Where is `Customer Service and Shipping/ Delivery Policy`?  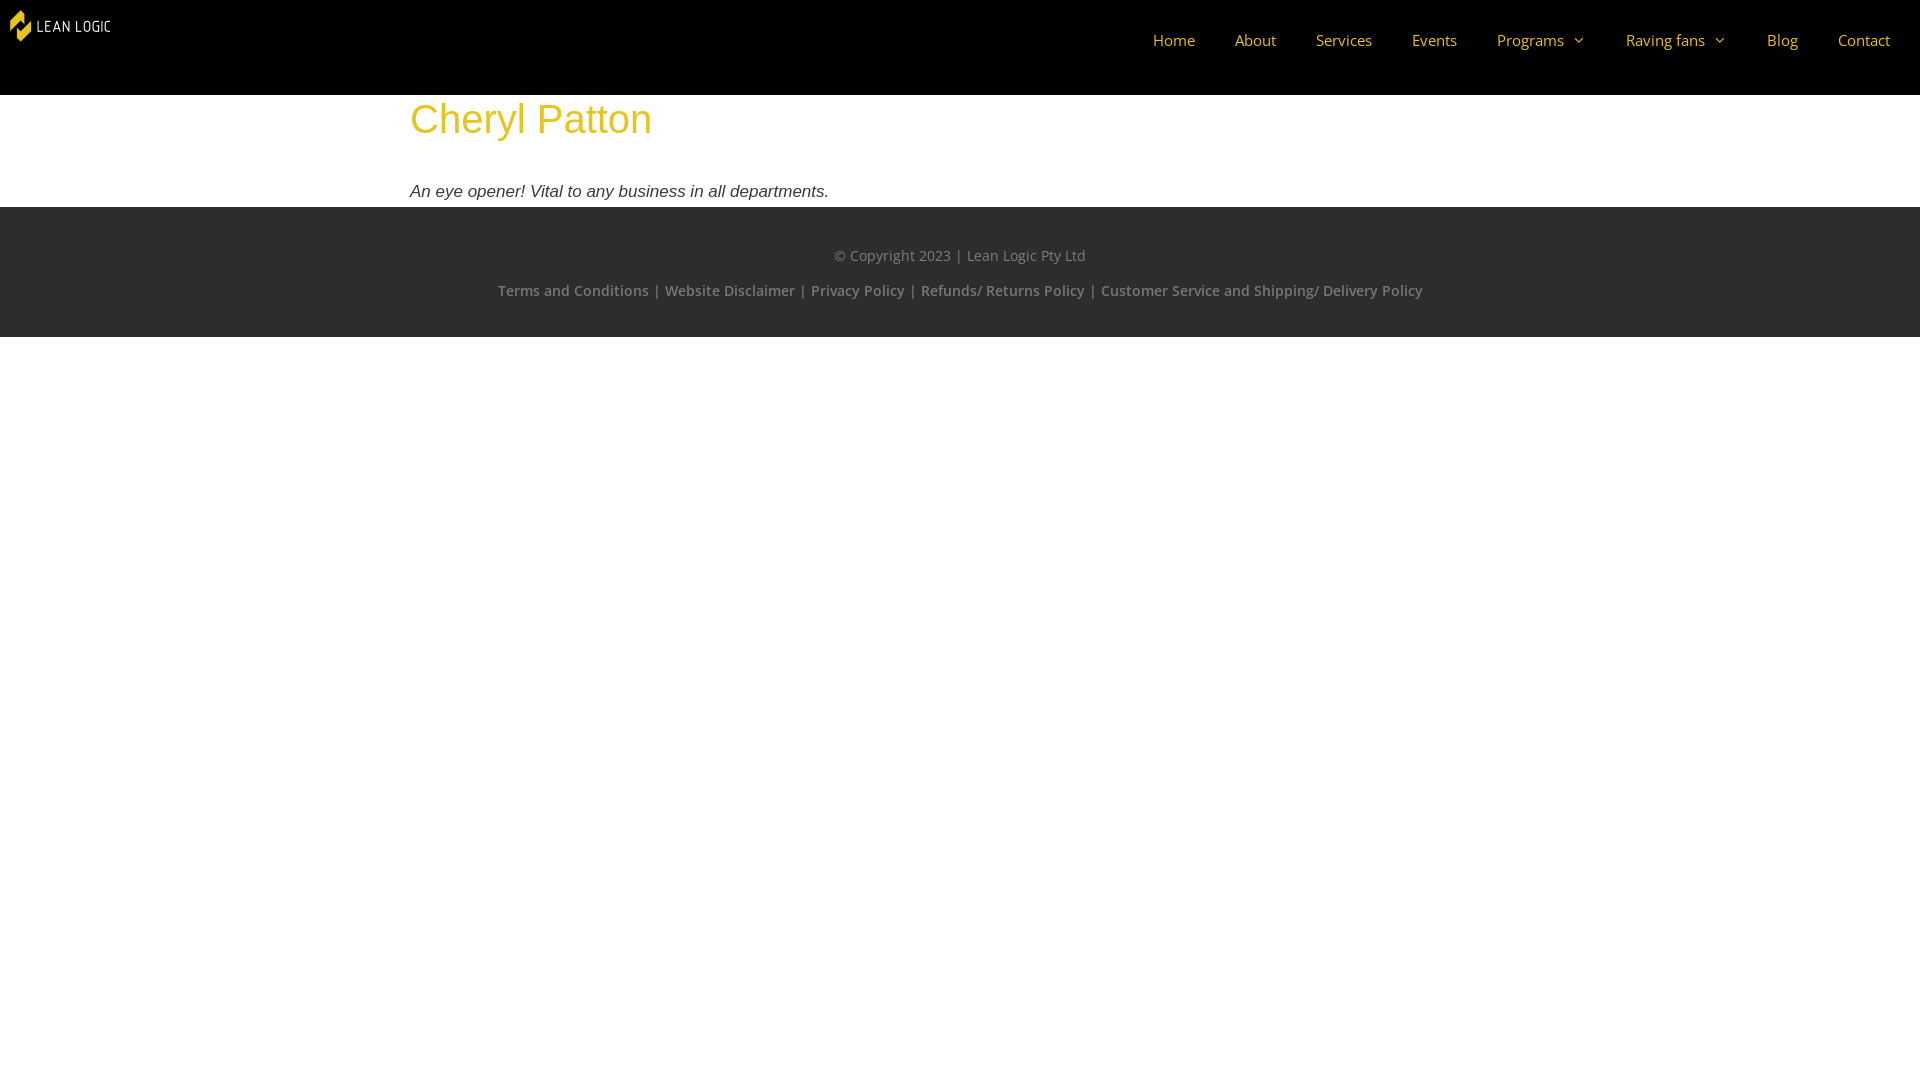
Customer Service and Shipping/ Delivery Policy is located at coordinates (1261, 290).